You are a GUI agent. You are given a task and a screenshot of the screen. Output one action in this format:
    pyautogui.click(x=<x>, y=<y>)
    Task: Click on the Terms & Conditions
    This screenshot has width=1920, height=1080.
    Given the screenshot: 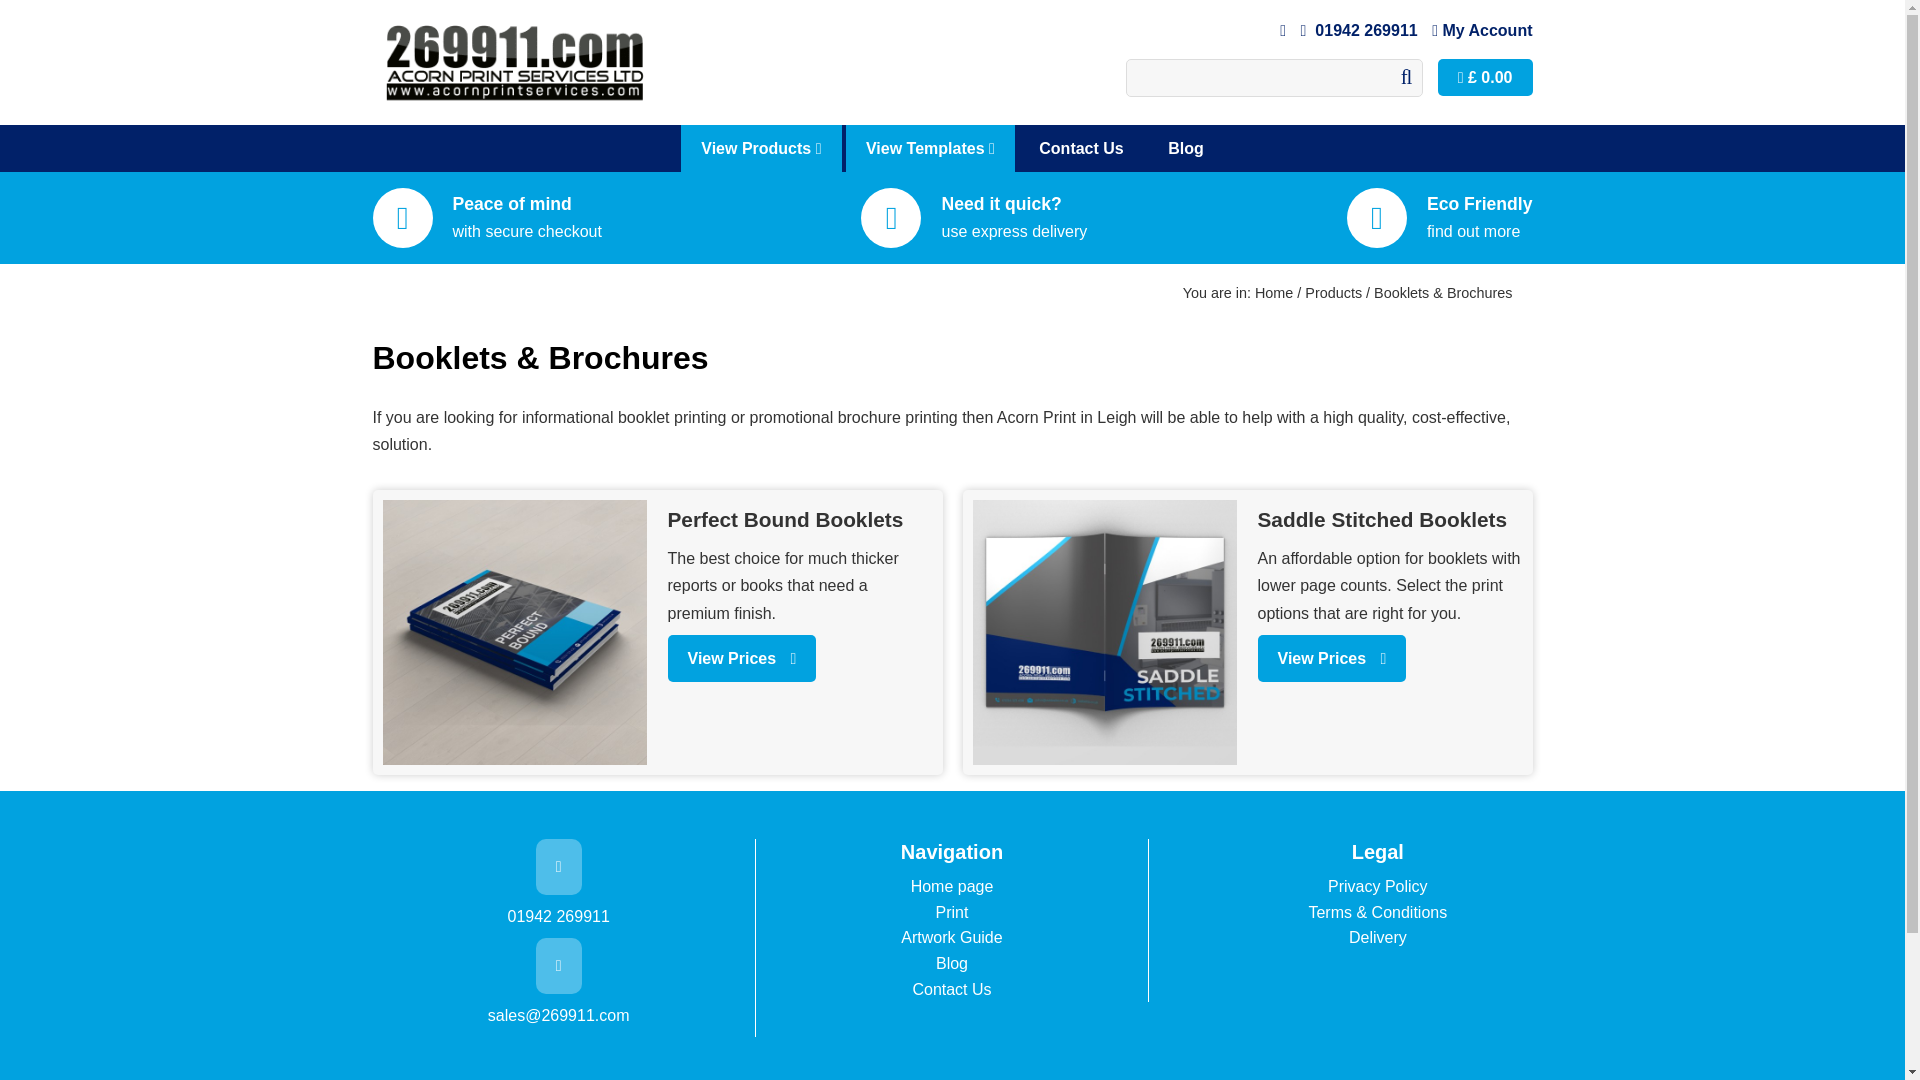 What is the action you would take?
    pyautogui.click(x=1378, y=912)
    